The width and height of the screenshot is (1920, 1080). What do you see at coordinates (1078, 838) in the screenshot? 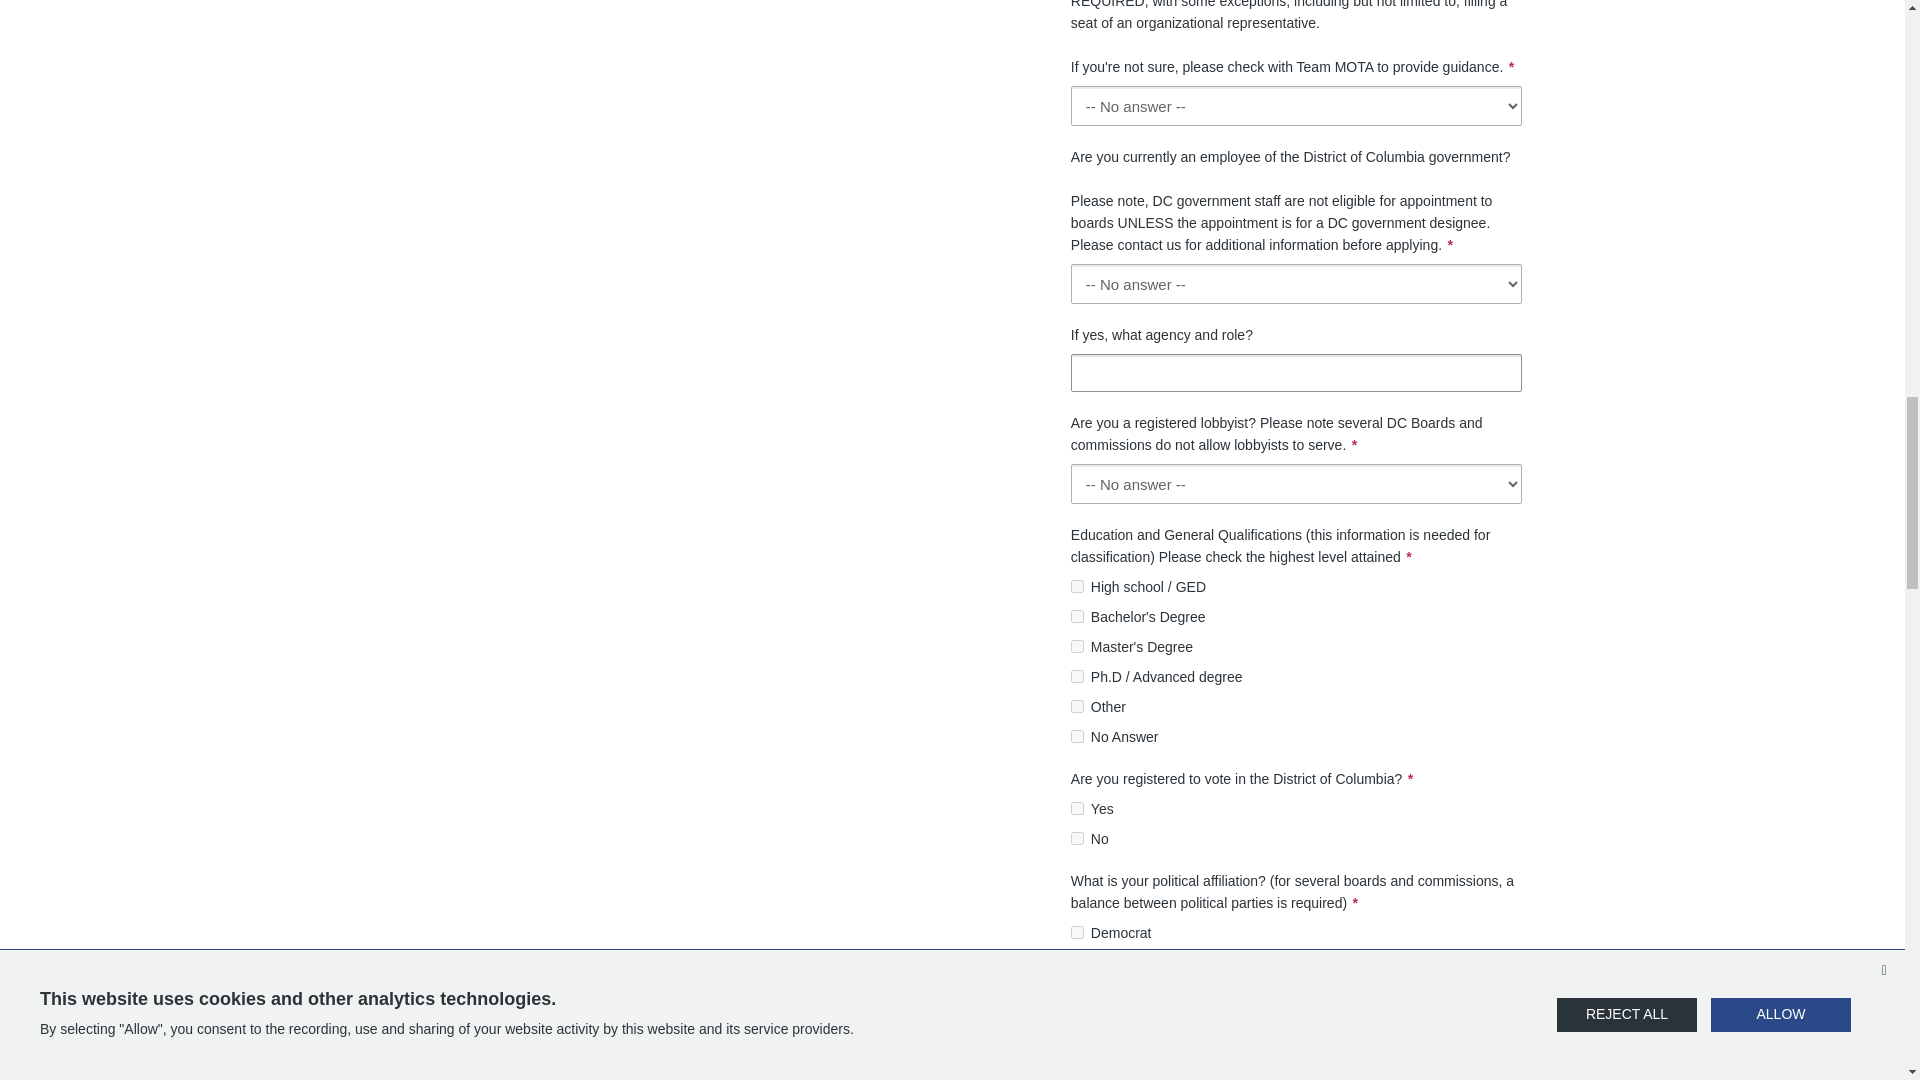
I see `No` at bounding box center [1078, 838].